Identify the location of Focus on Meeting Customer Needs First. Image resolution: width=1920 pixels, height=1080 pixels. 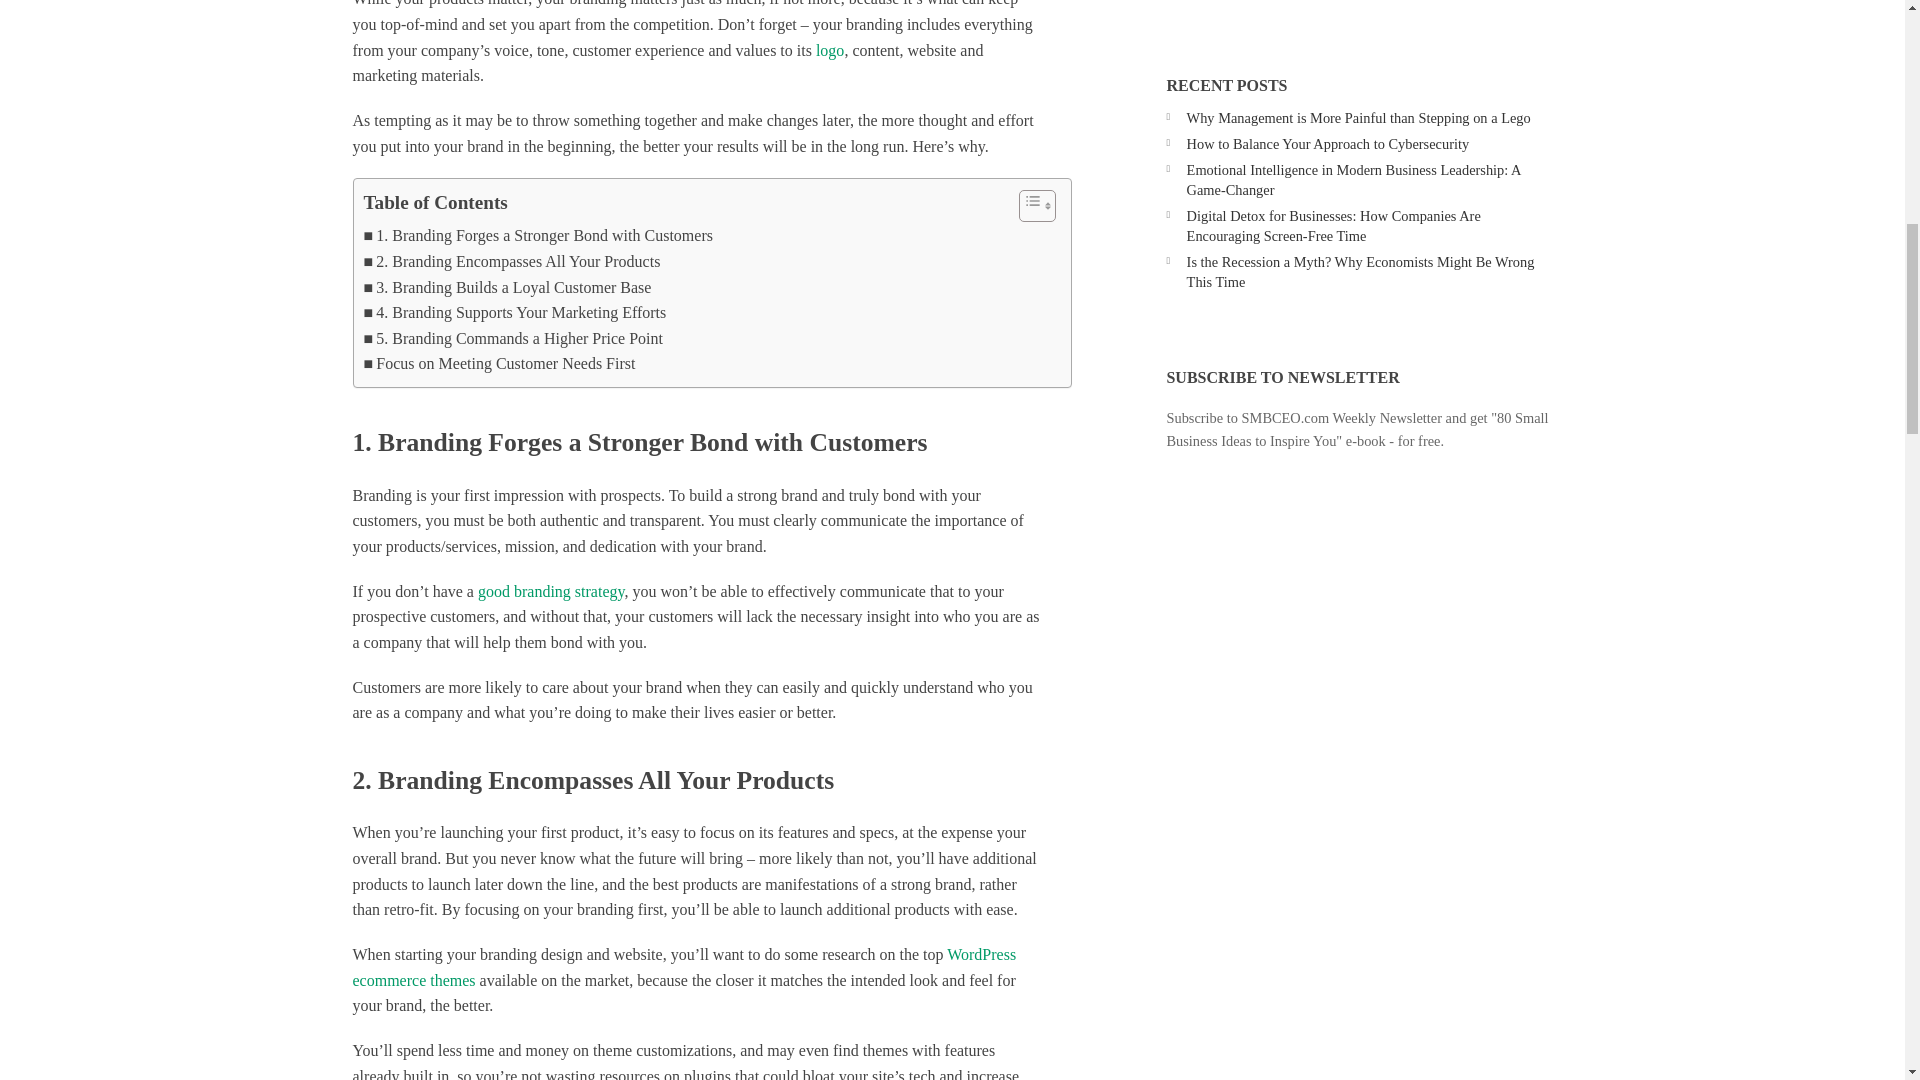
(500, 364).